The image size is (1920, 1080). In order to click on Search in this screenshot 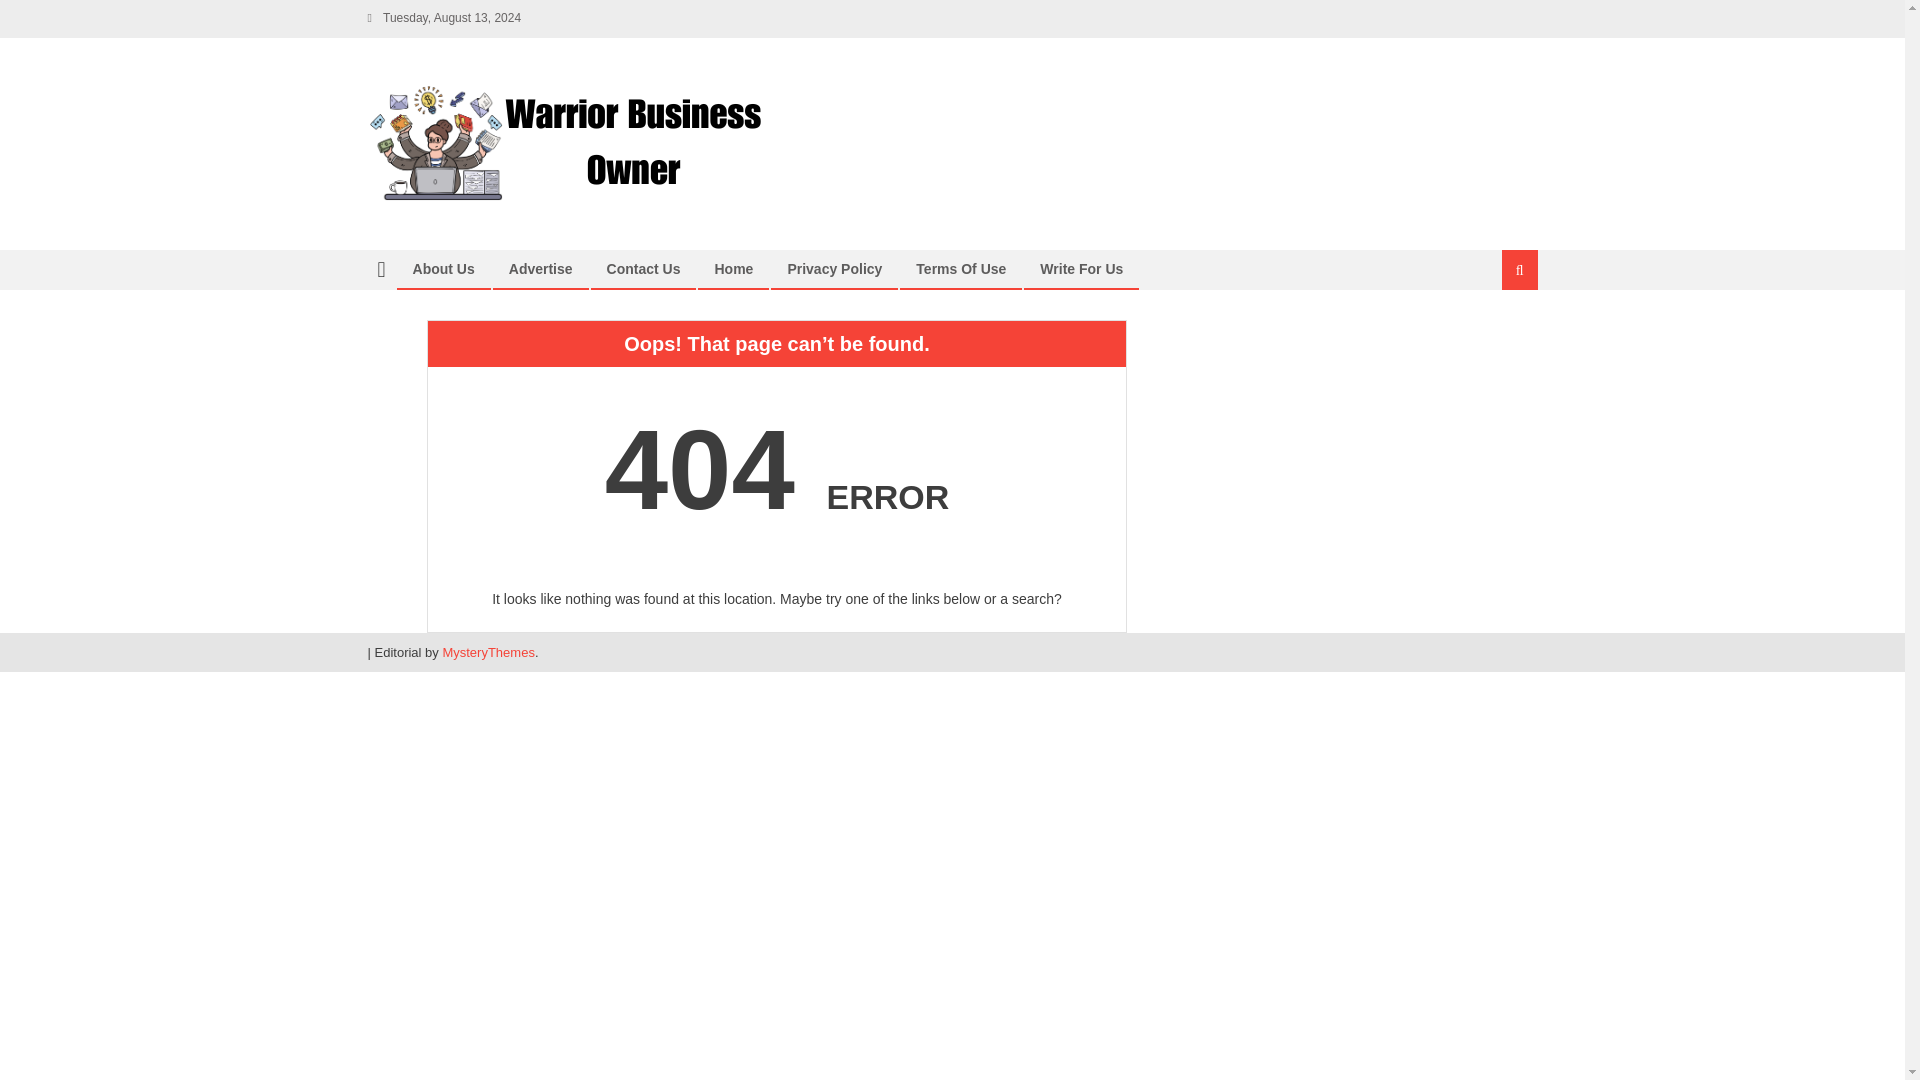, I will do `click(1495, 336)`.